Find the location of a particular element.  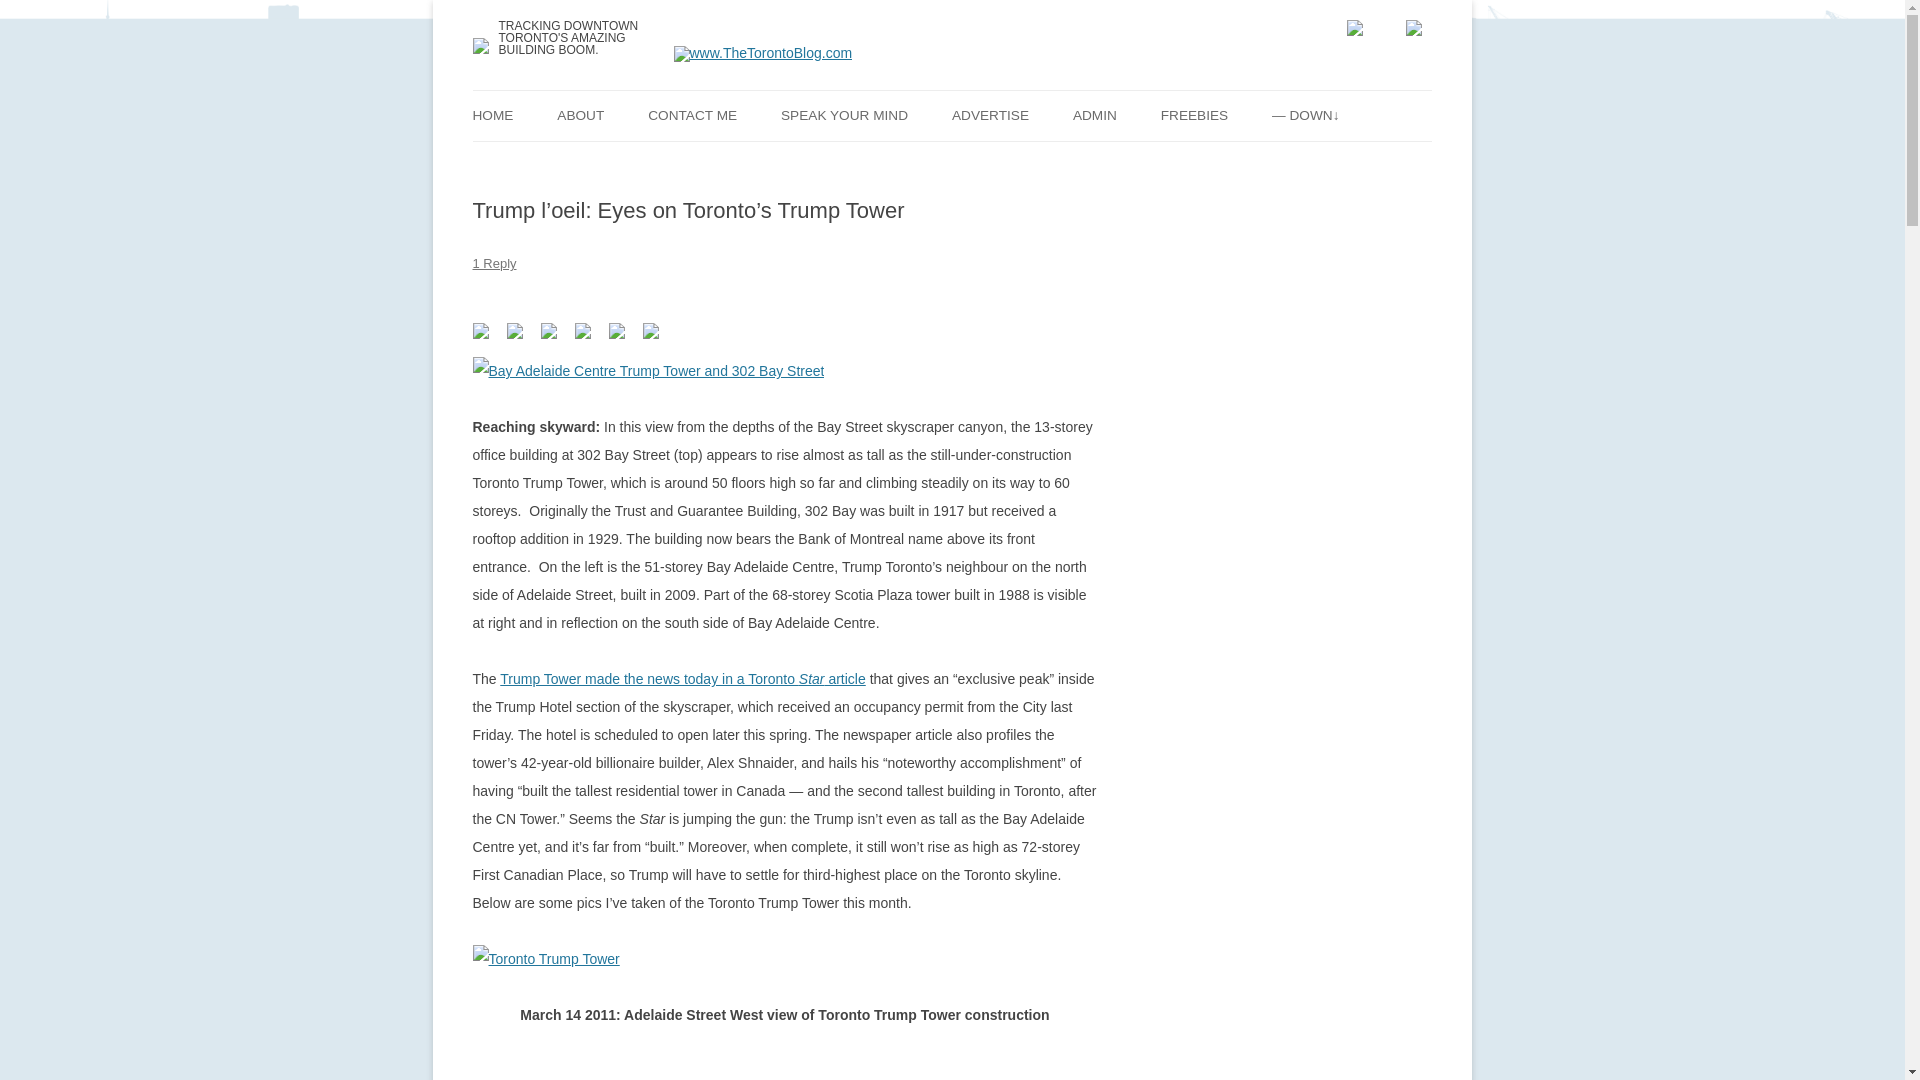

SPEAK YOUR MIND is located at coordinates (844, 114).